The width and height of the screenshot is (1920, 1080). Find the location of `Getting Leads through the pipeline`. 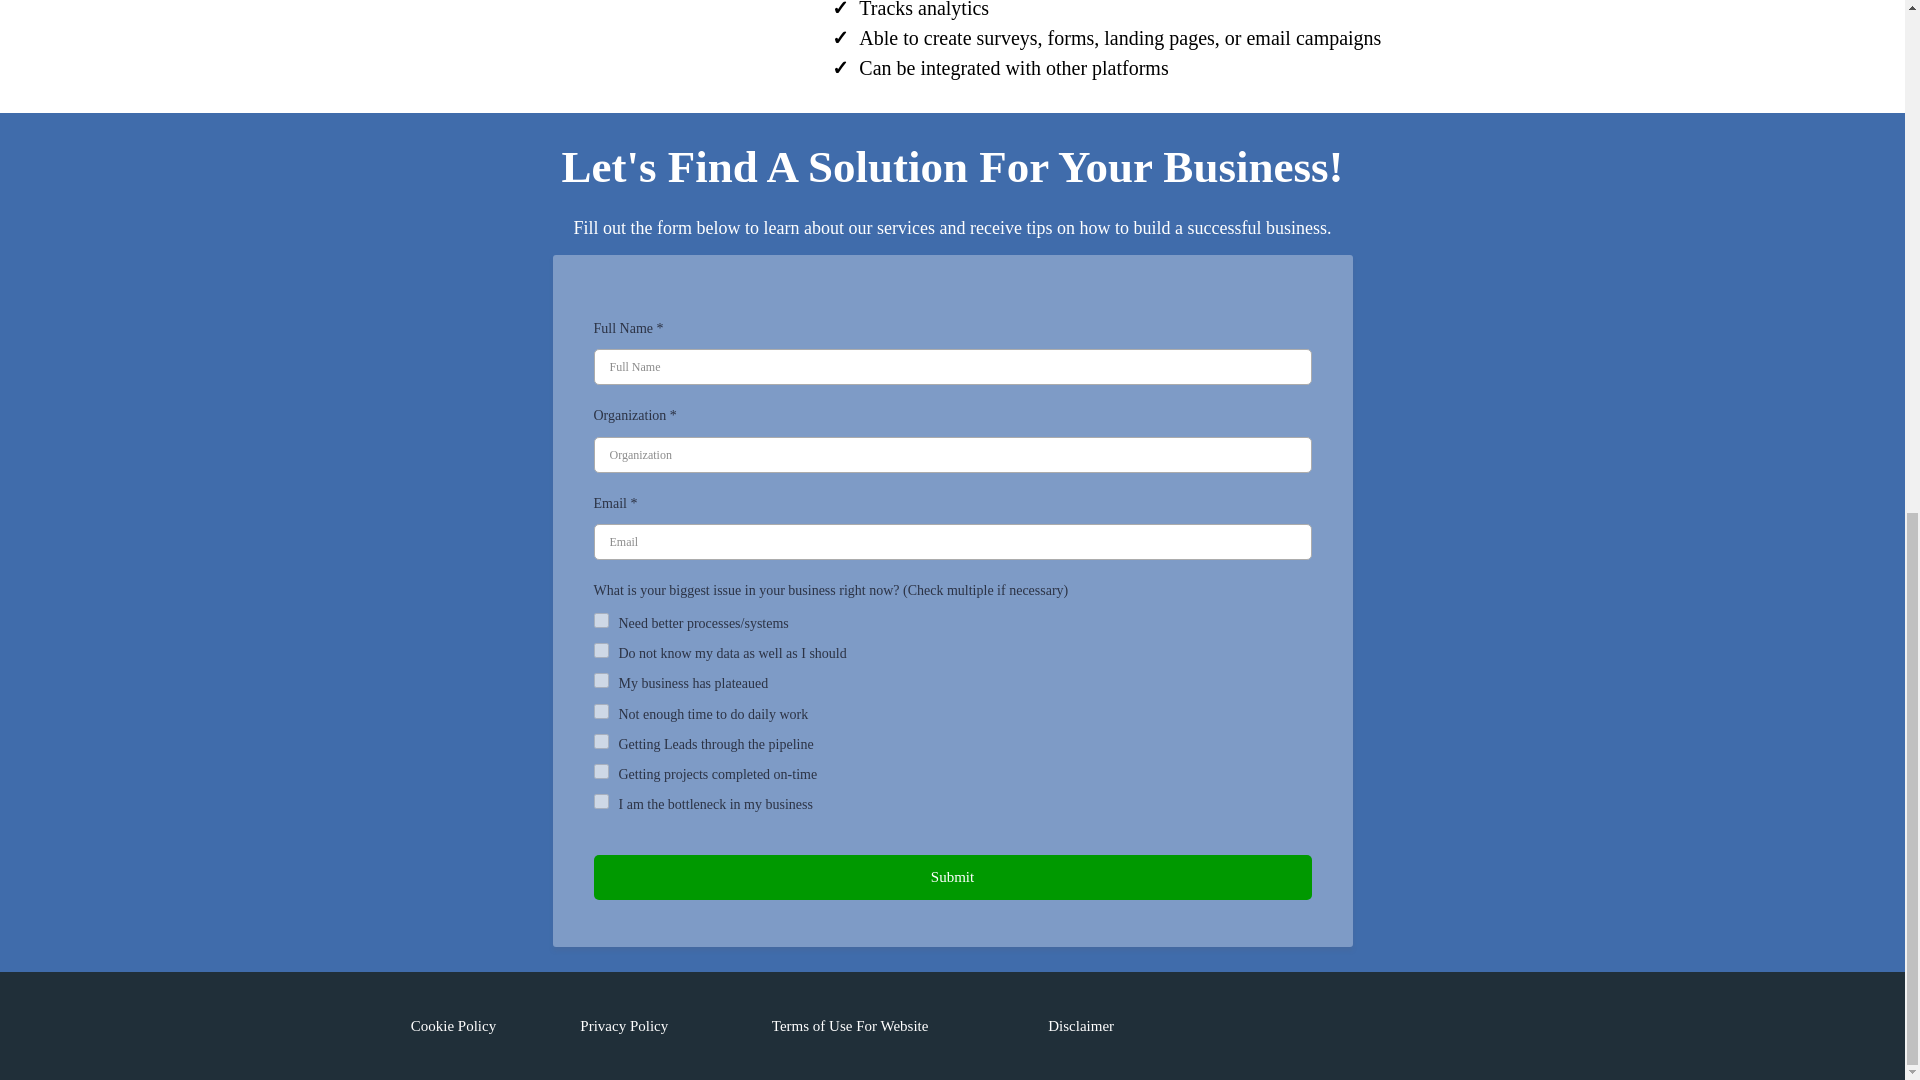

Getting Leads through the pipeline is located at coordinates (600, 742).